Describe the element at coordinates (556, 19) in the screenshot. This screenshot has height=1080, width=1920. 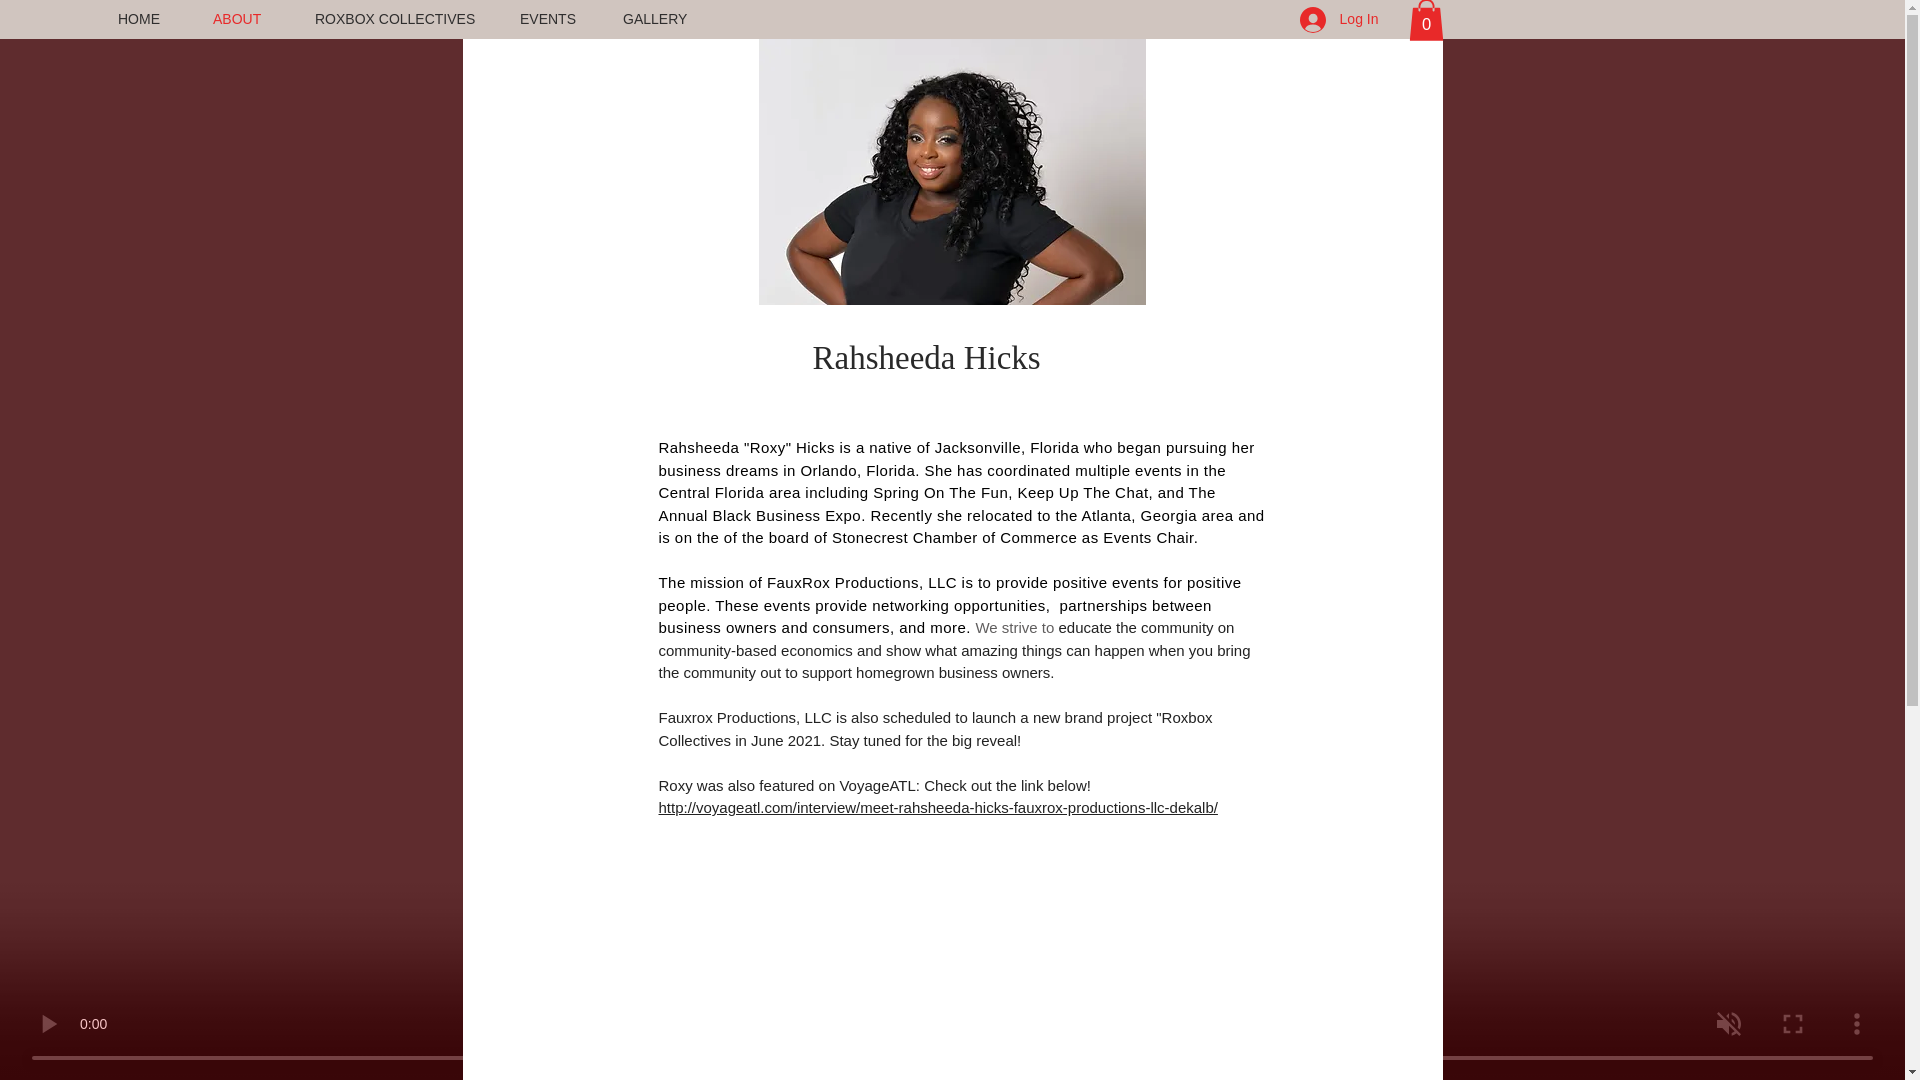
I see `EVENTS` at that location.